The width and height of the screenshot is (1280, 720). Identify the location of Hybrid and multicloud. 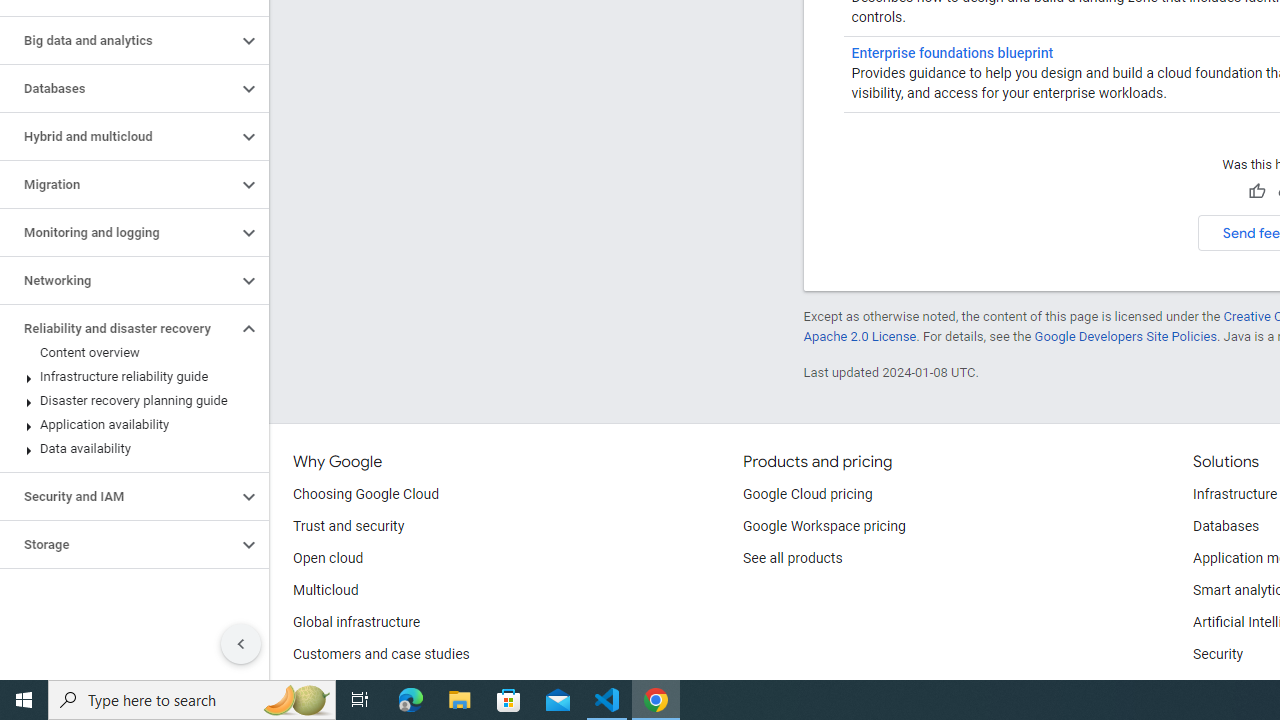
(118, 137).